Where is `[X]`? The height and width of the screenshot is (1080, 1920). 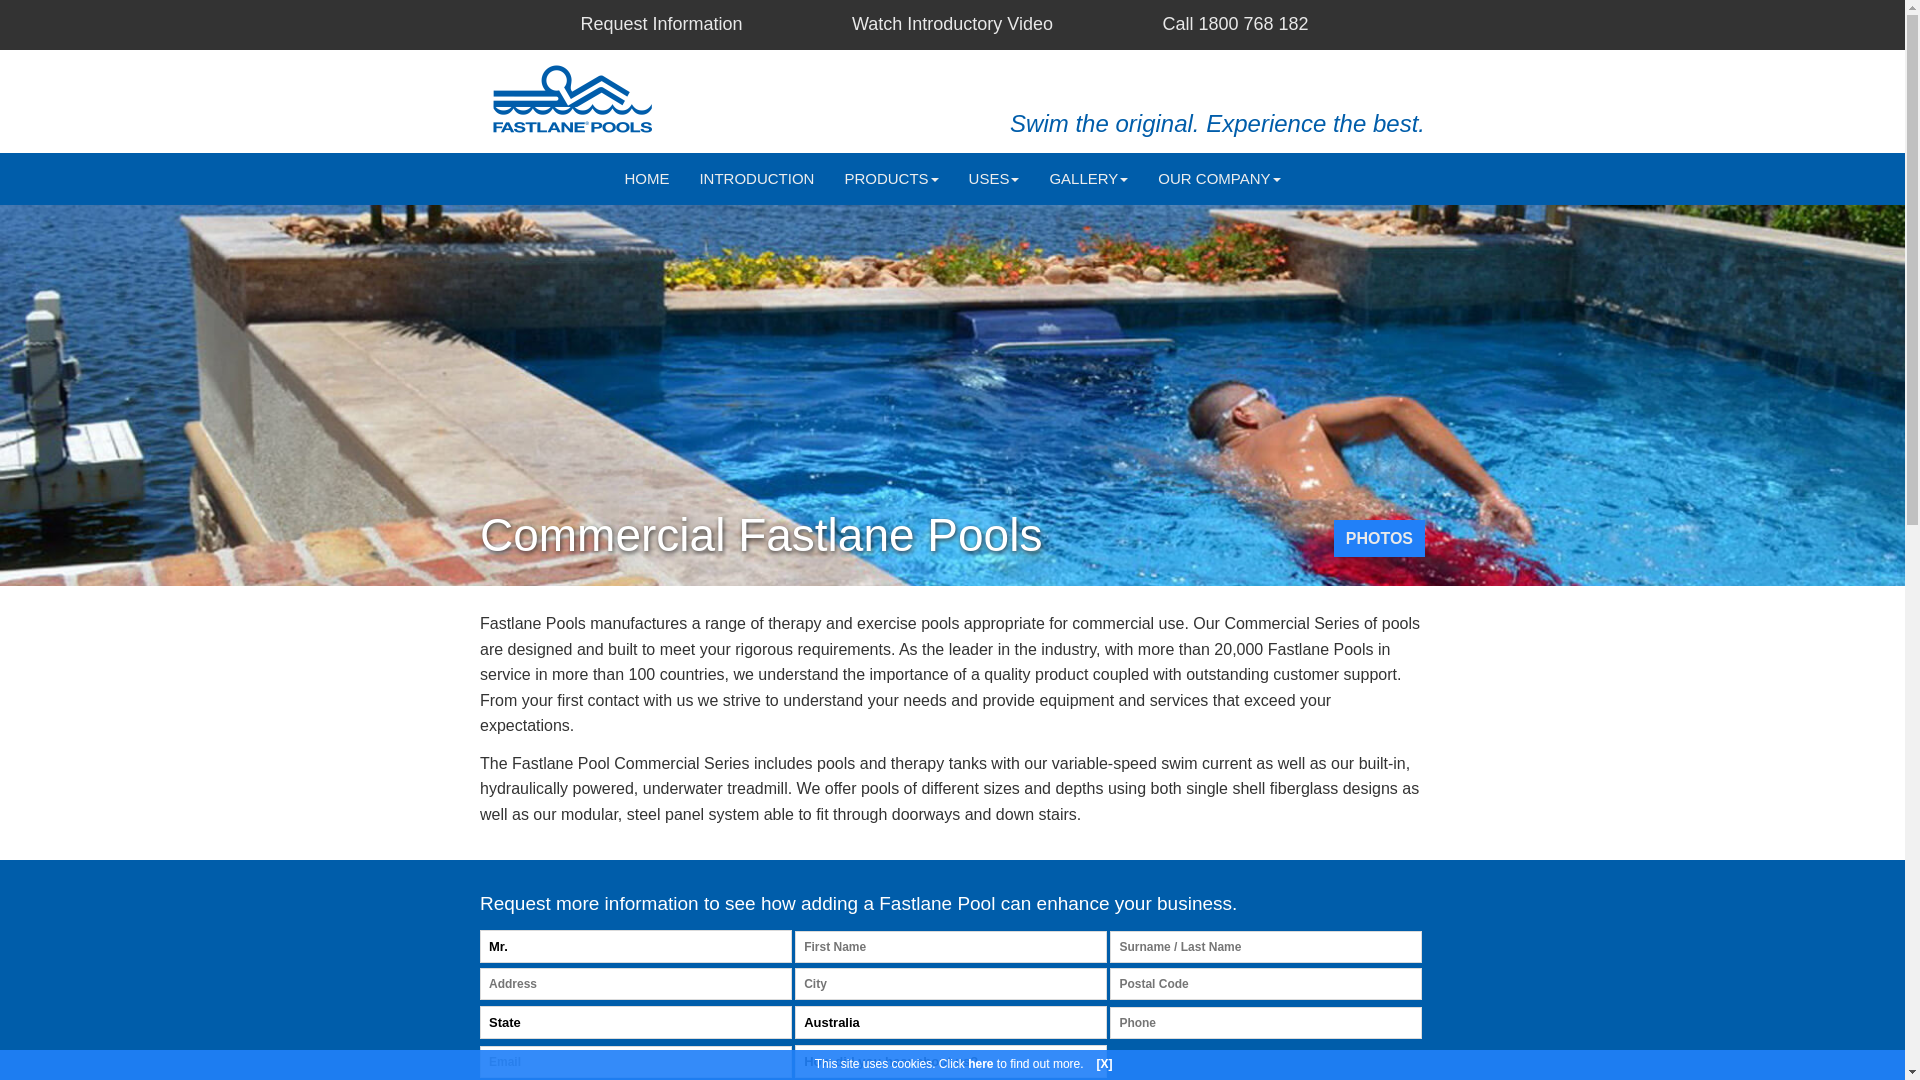
[X] is located at coordinates (1104, 1064).